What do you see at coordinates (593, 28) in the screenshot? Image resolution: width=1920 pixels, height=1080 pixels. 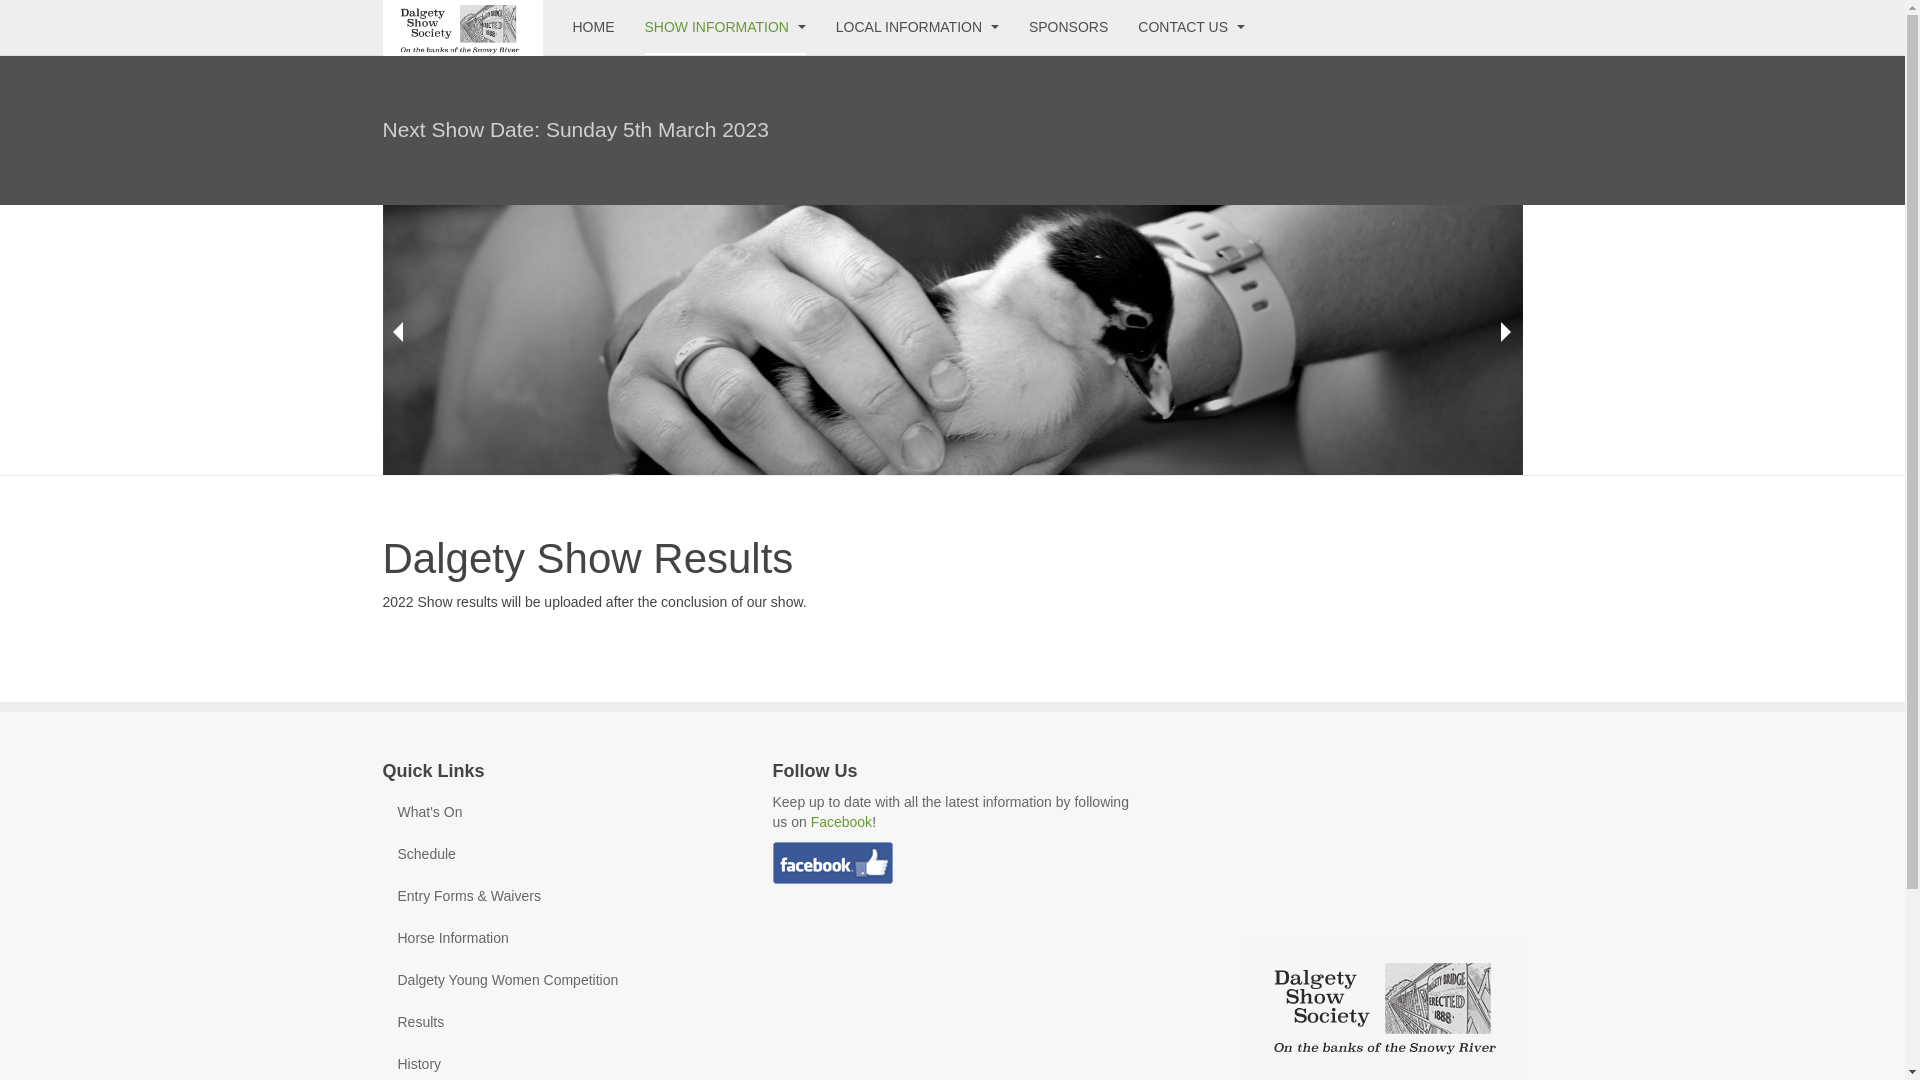 I see `HOME` at bounding box center [593, 28].